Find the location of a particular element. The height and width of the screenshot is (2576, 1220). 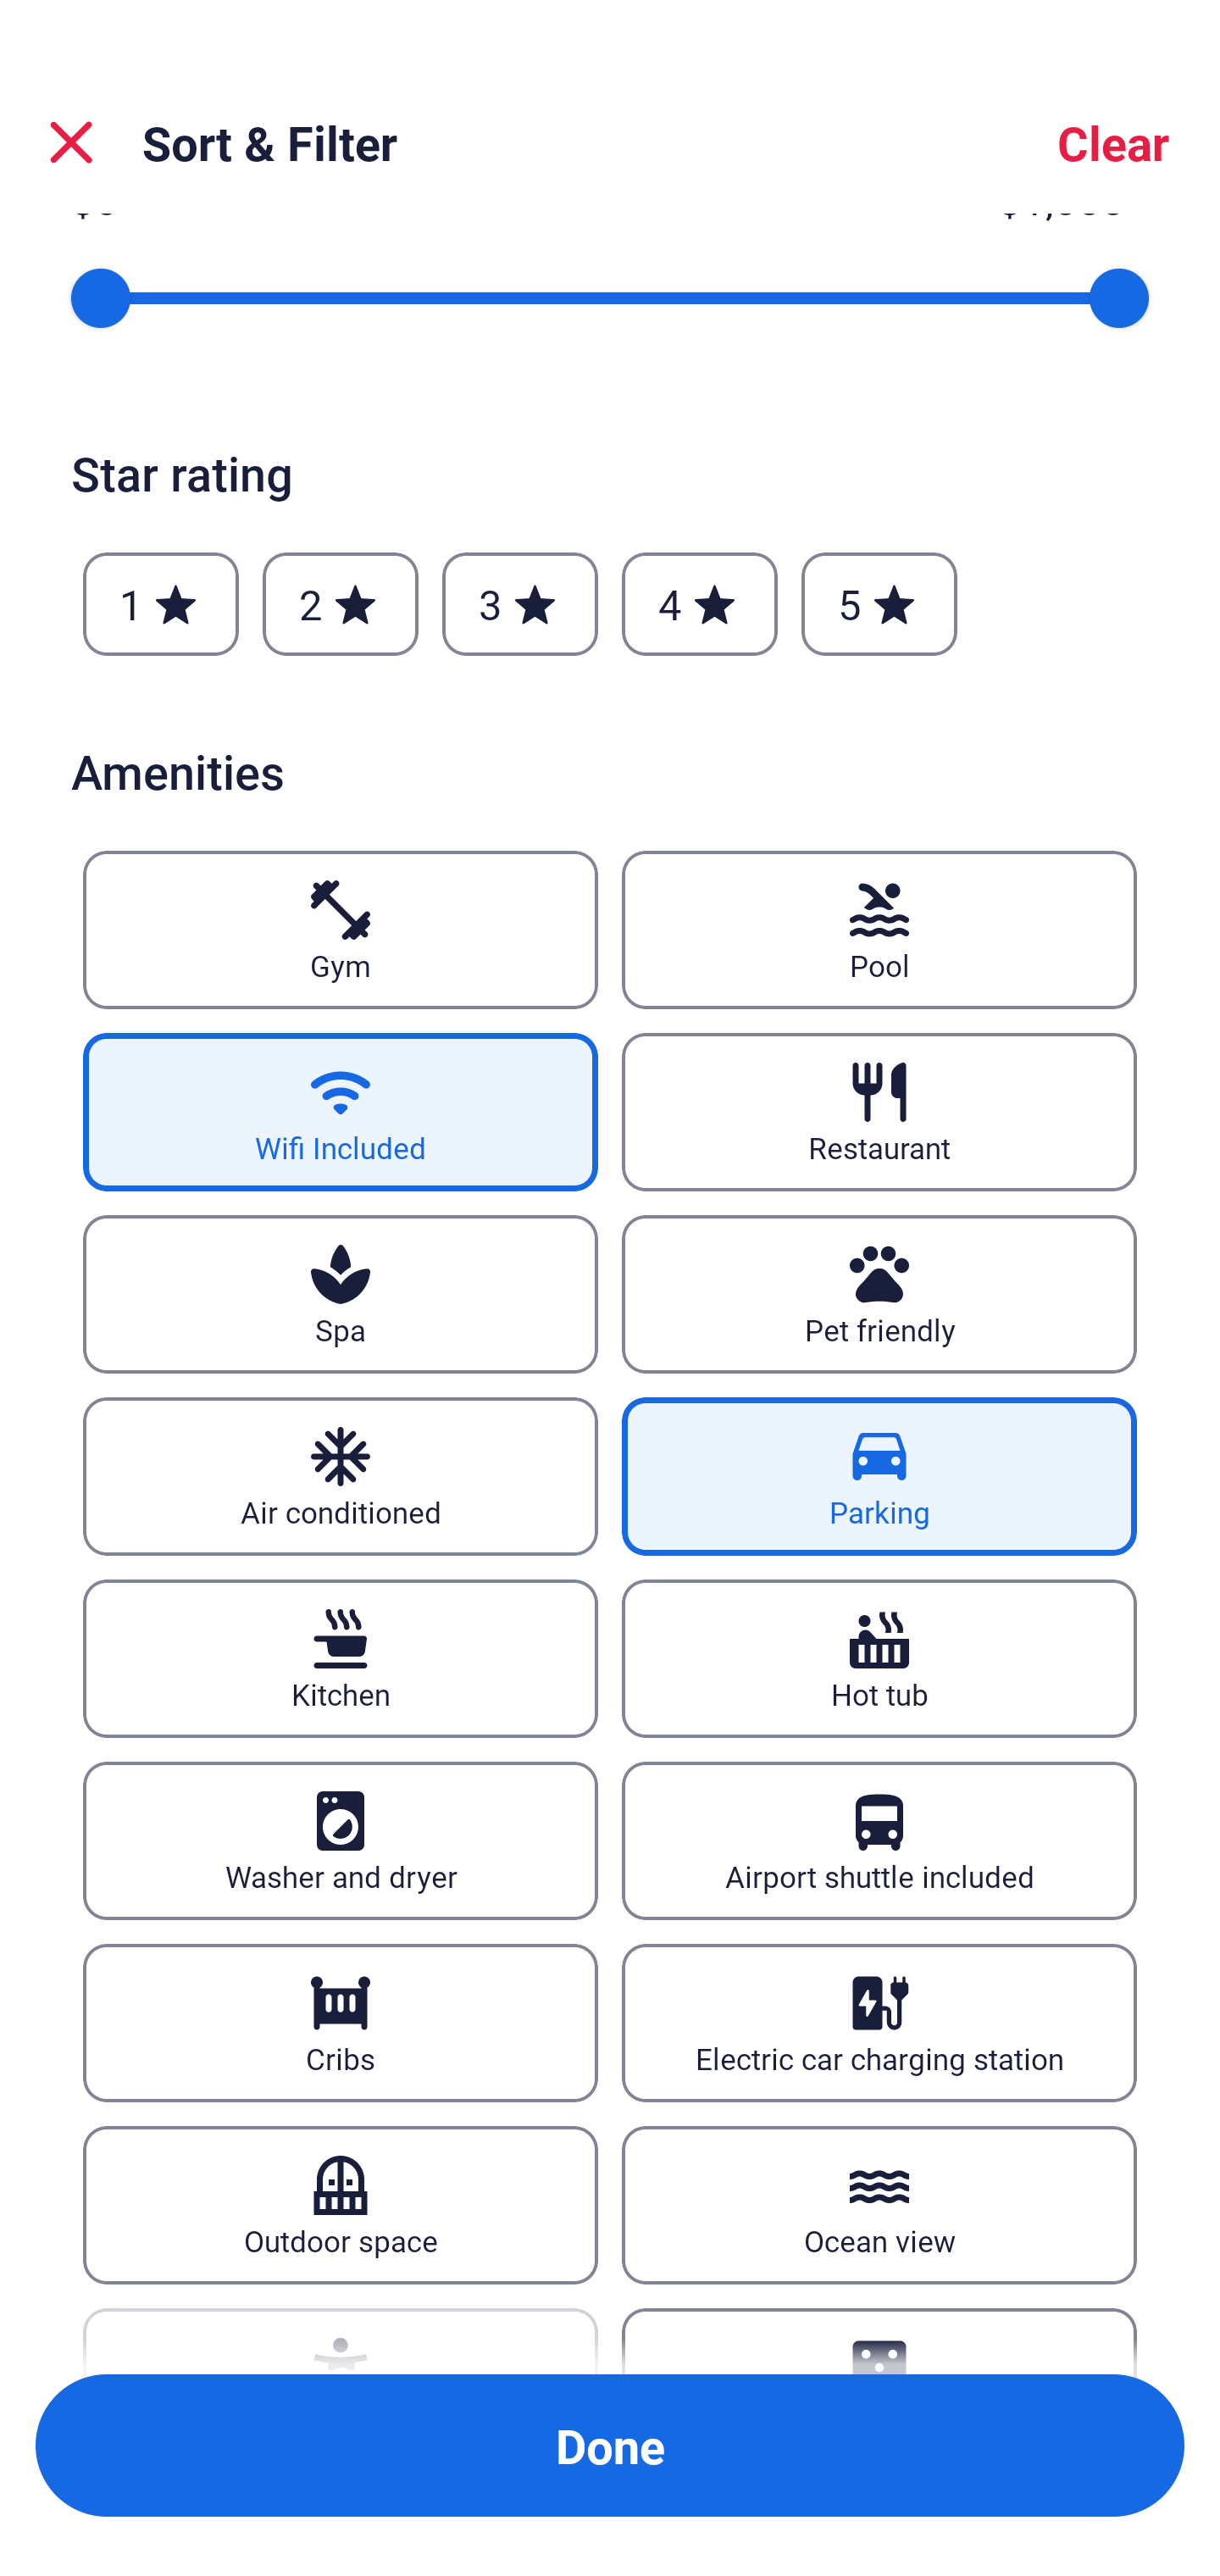

Restaurant is located at coordinates (879, 1112).